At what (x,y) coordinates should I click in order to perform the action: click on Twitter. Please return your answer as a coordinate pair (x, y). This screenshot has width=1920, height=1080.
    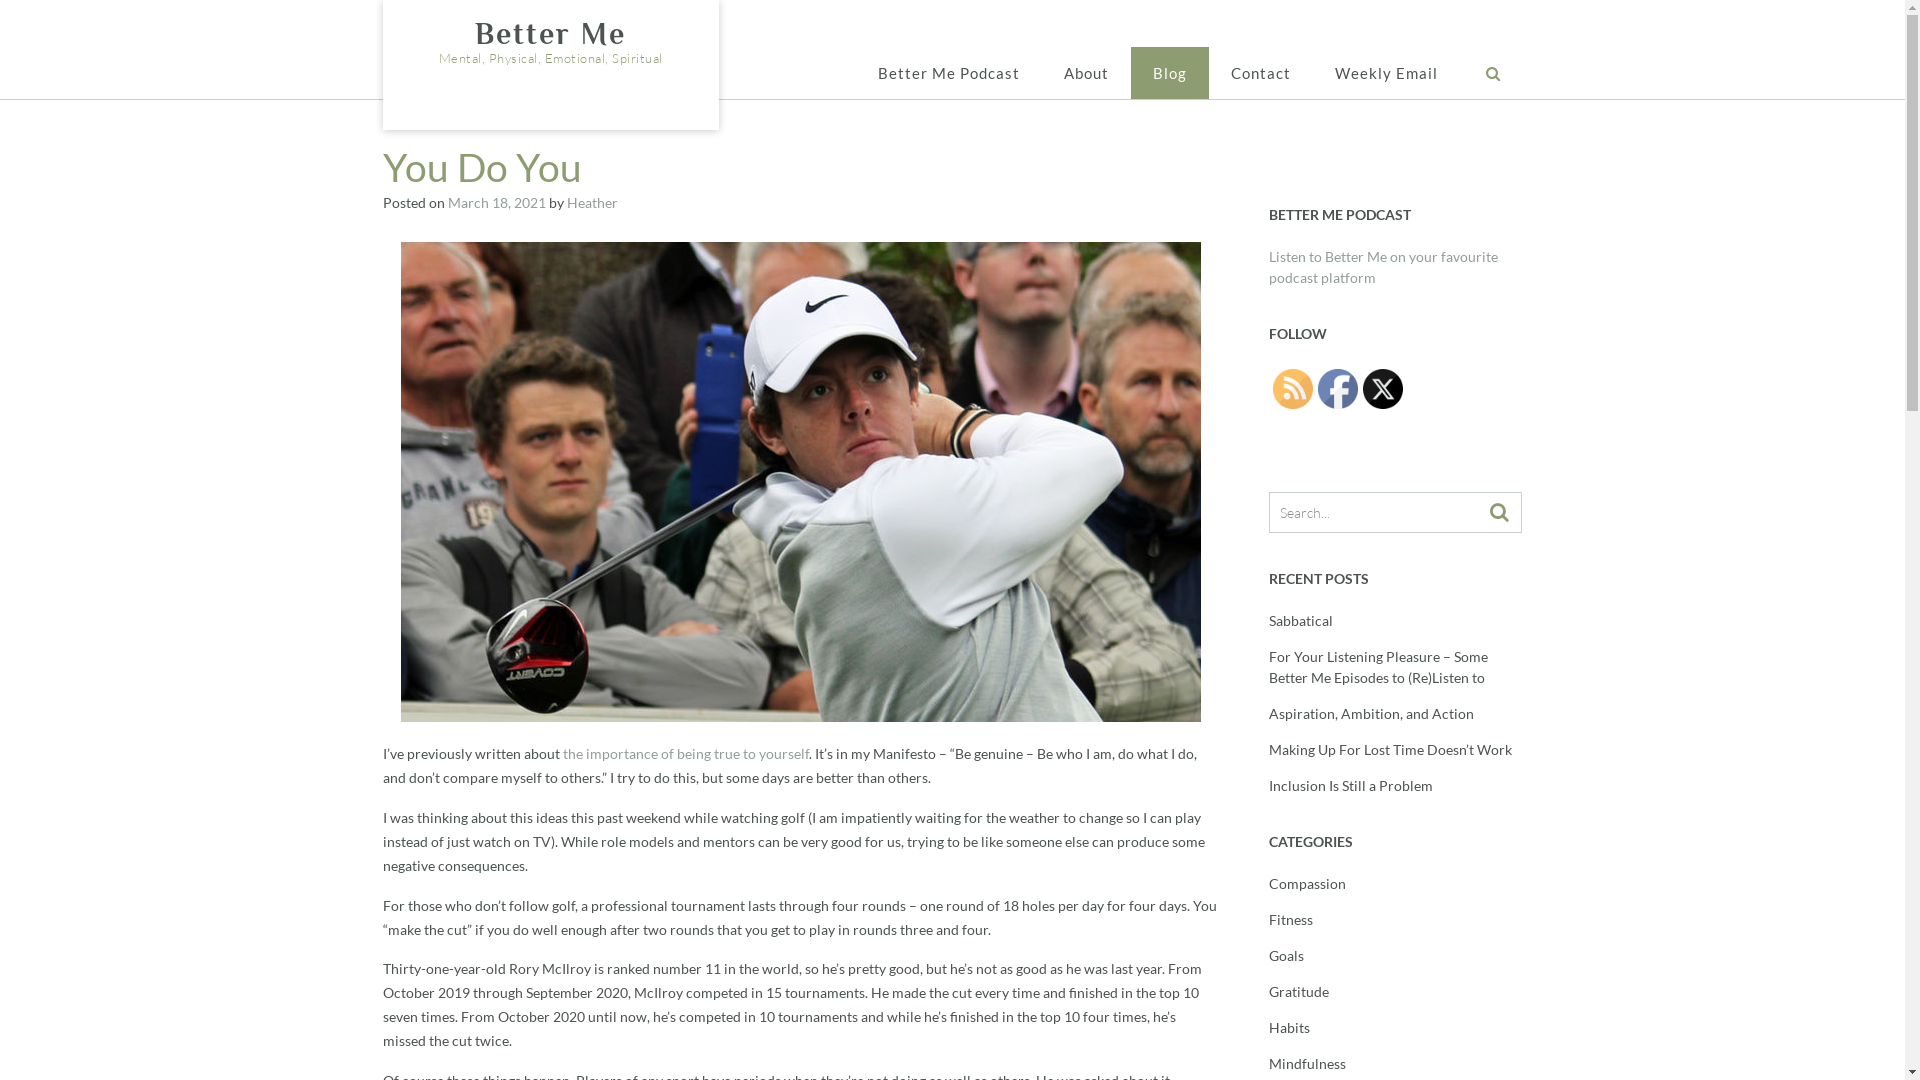
    Looking at the image, I should click on (1383, 389).